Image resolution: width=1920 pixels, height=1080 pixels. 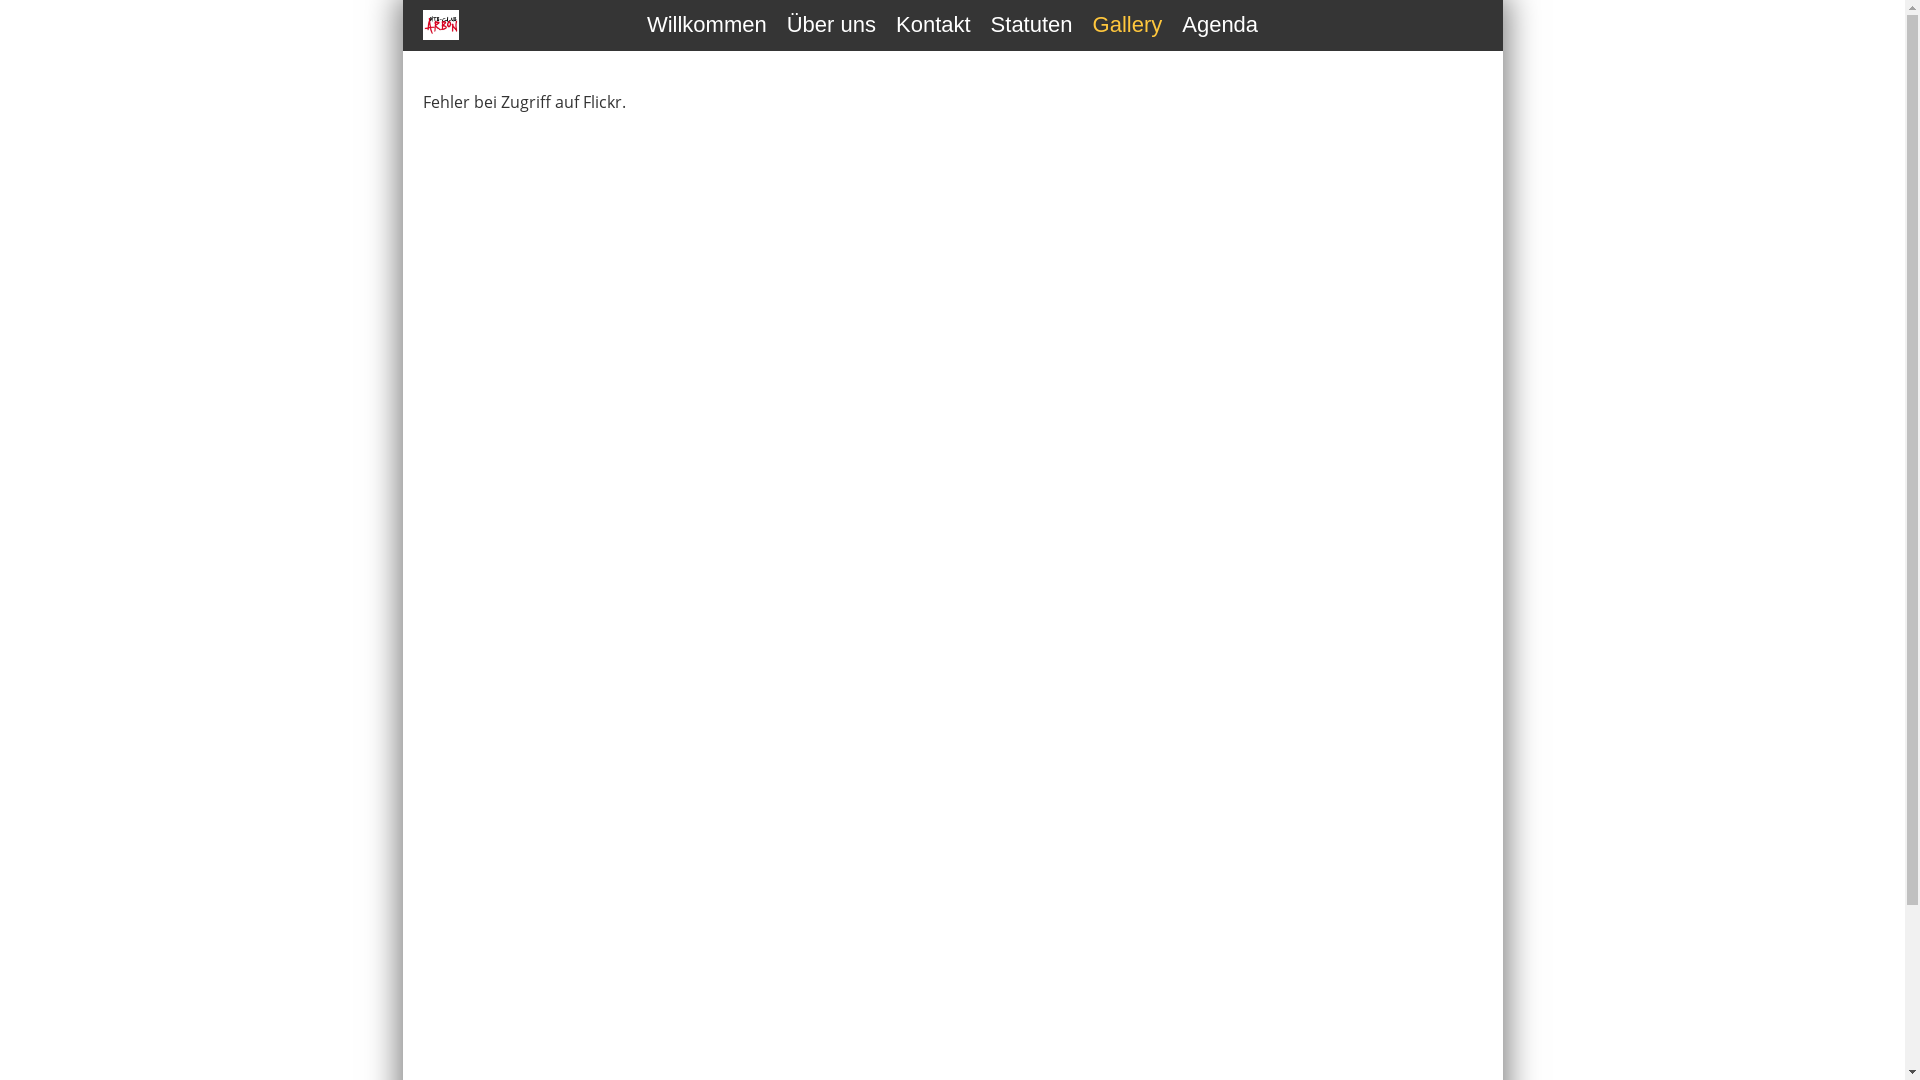 What do you see at coordinates (707, 26) in the screenshot?
I see `Willkommen` at bounding box center [707, 26].